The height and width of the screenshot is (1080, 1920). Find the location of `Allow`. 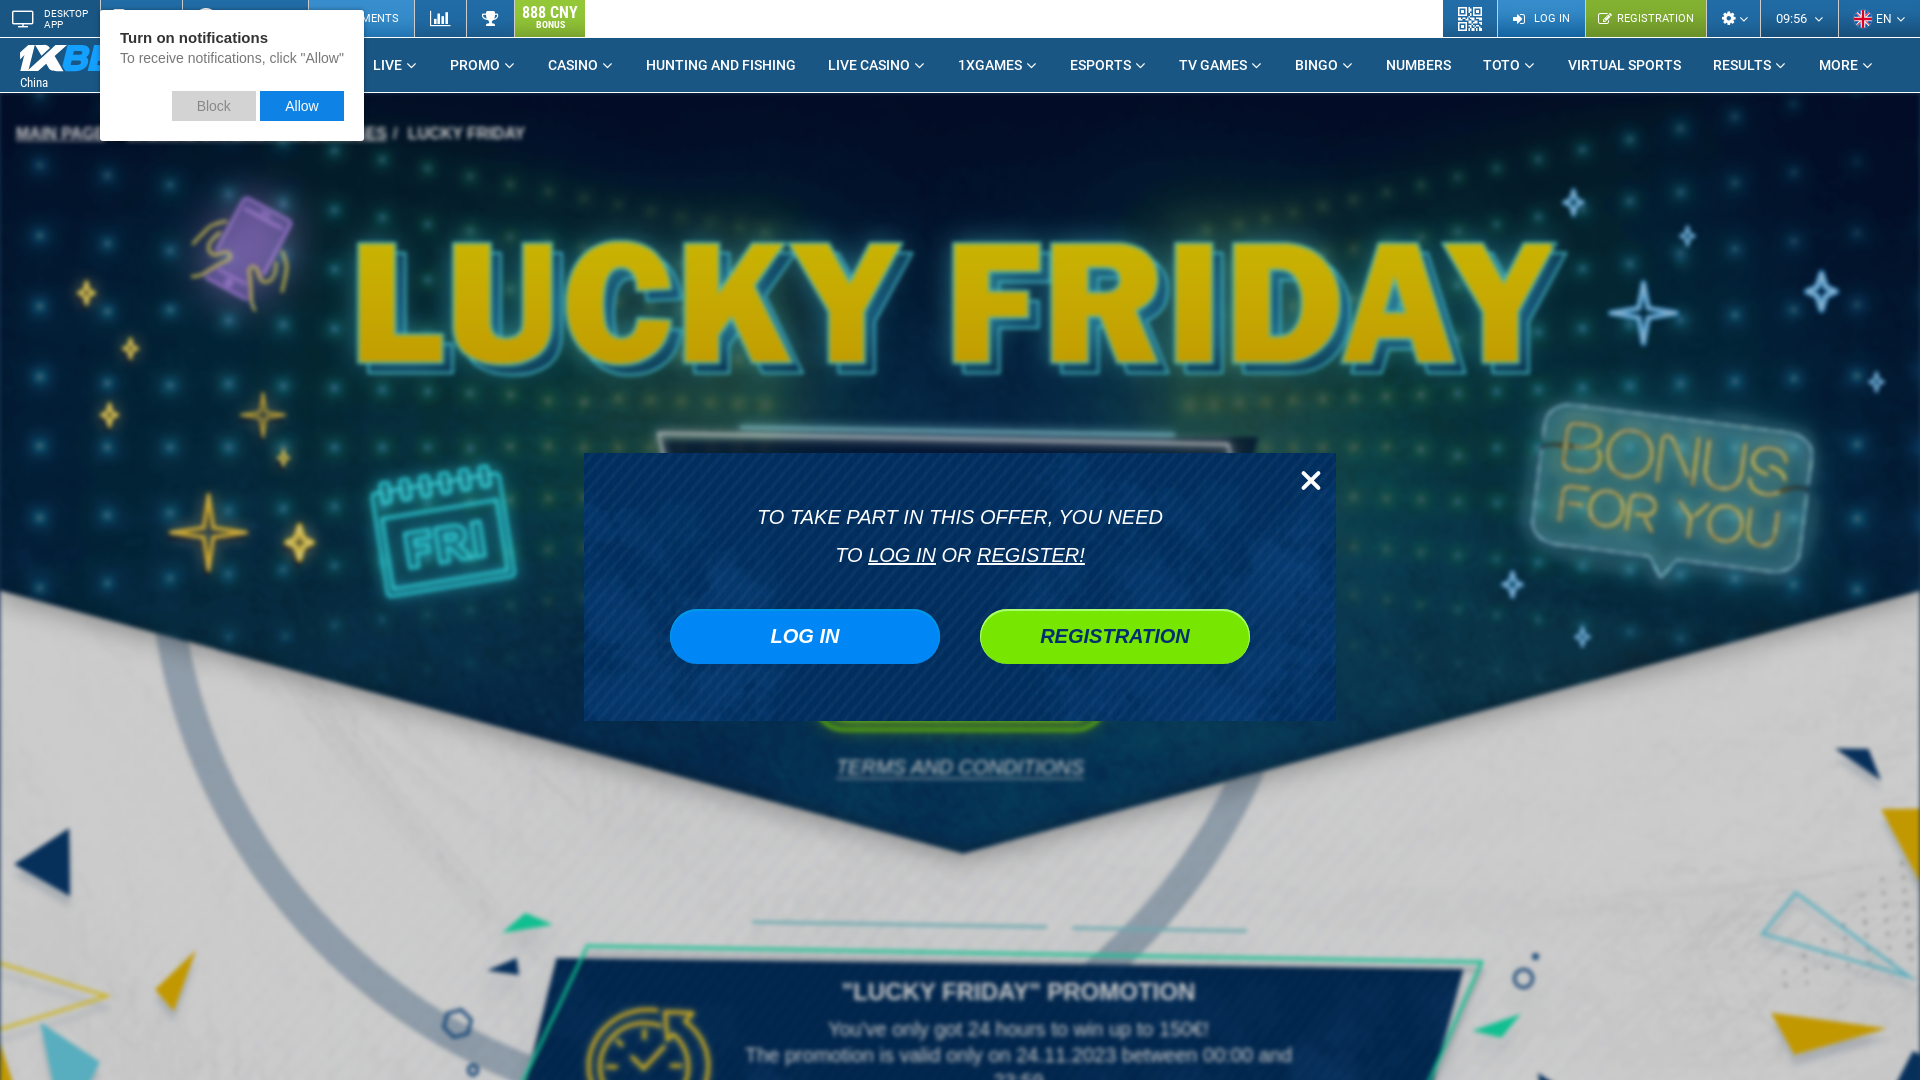

Allow is located at coordinates (302, 106).